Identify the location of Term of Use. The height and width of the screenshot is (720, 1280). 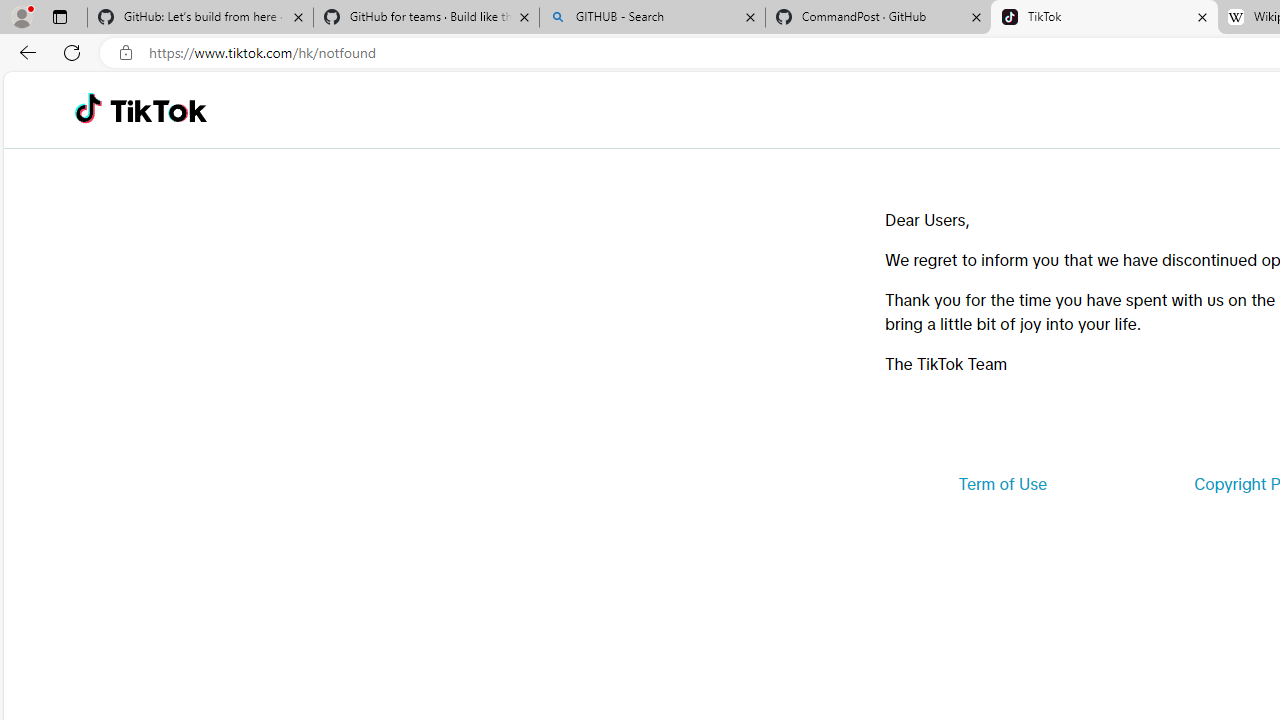
(1002, 484).